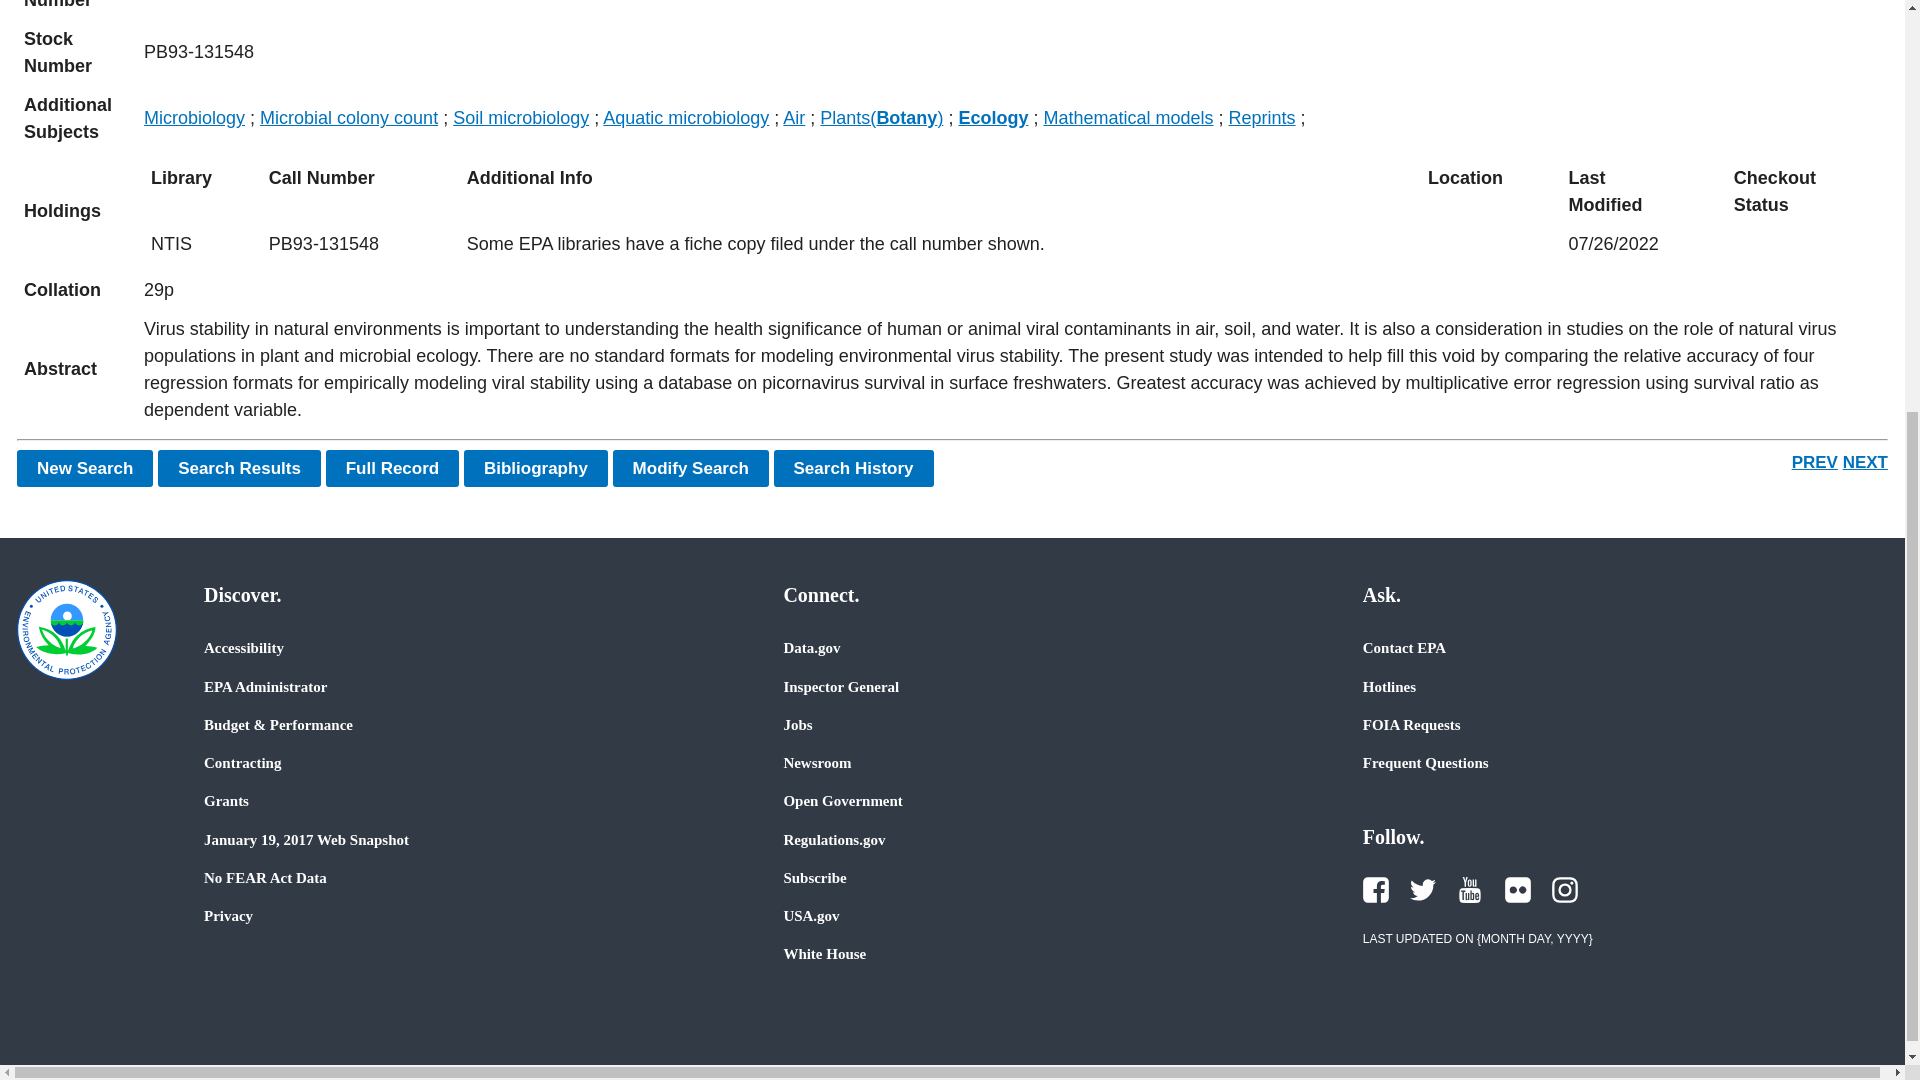 This screenshot has width=1920, height=1080. I want to click on Jobs, so click(798, 725).